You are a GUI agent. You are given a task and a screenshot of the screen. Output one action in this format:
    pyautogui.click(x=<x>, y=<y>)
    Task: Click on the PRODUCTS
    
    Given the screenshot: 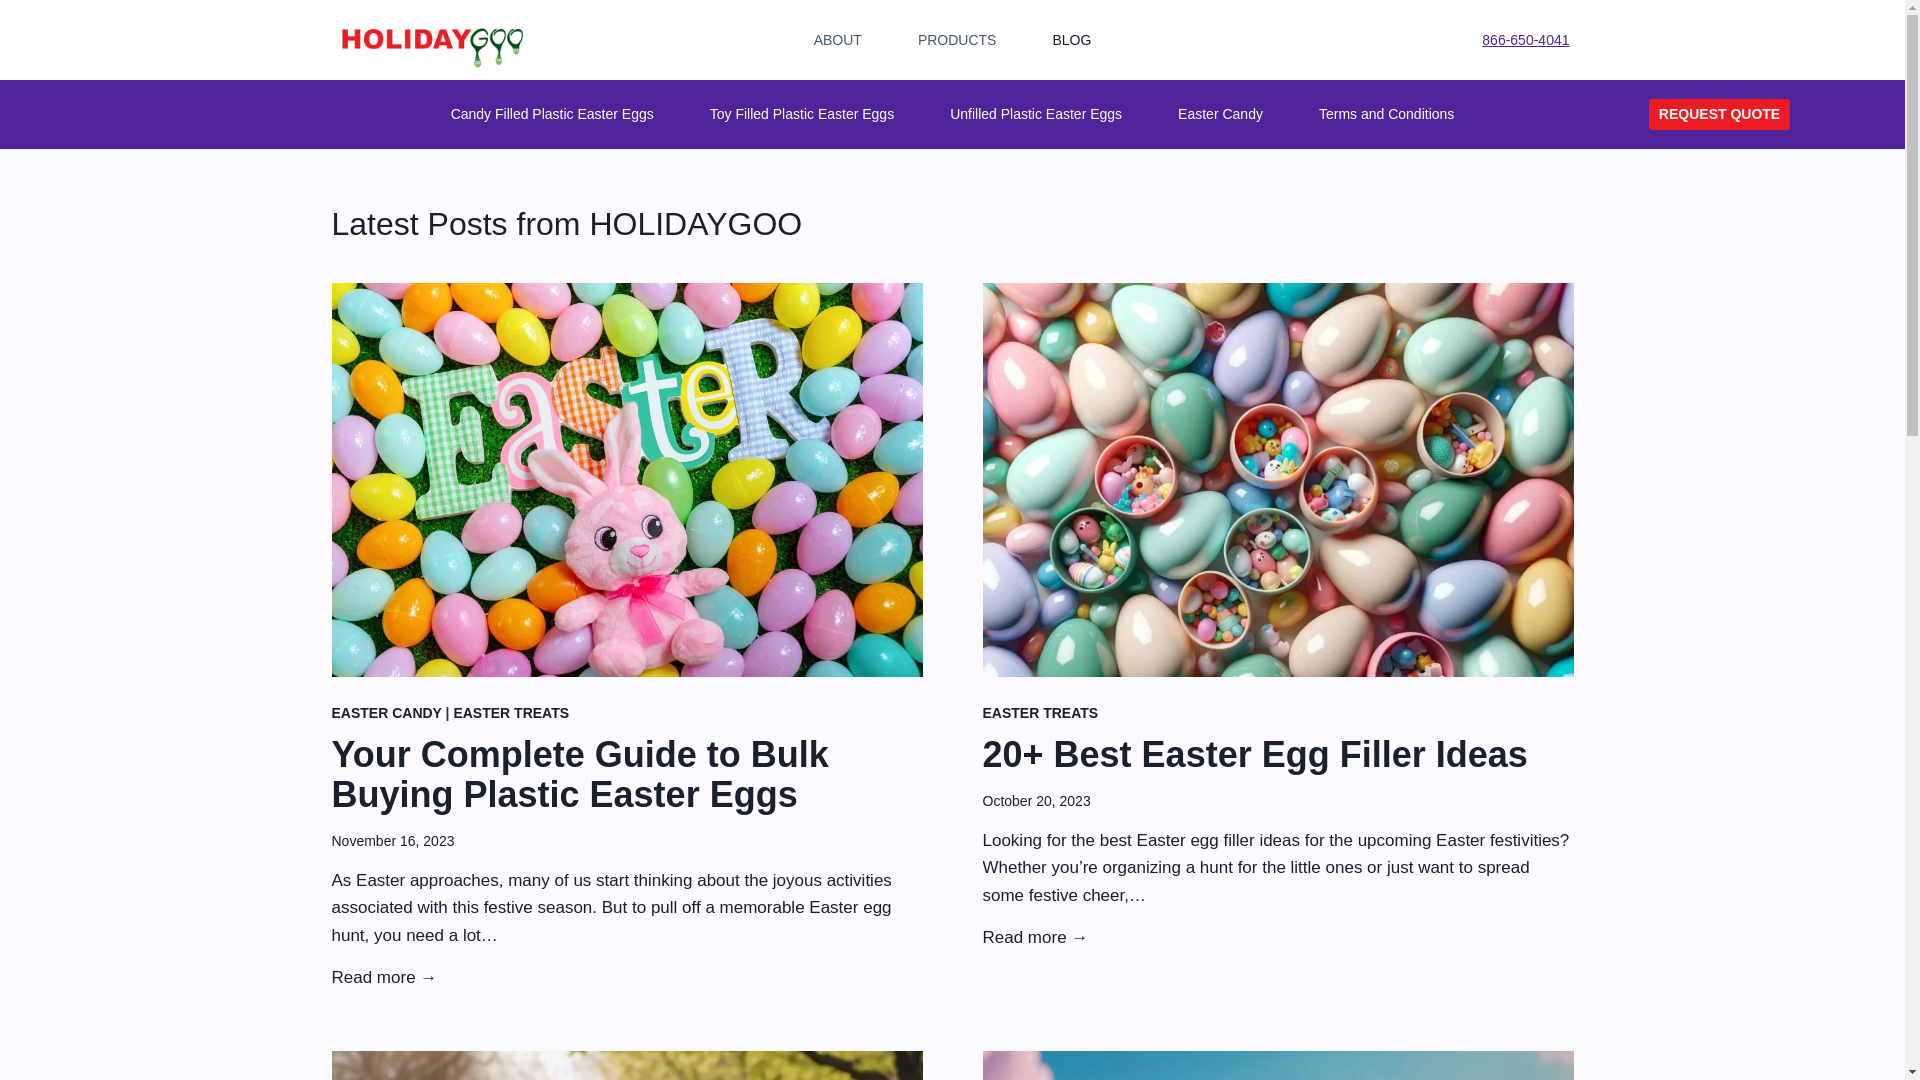 What is the action you would take?
    pyautogui.click(x=958, y=40)
    